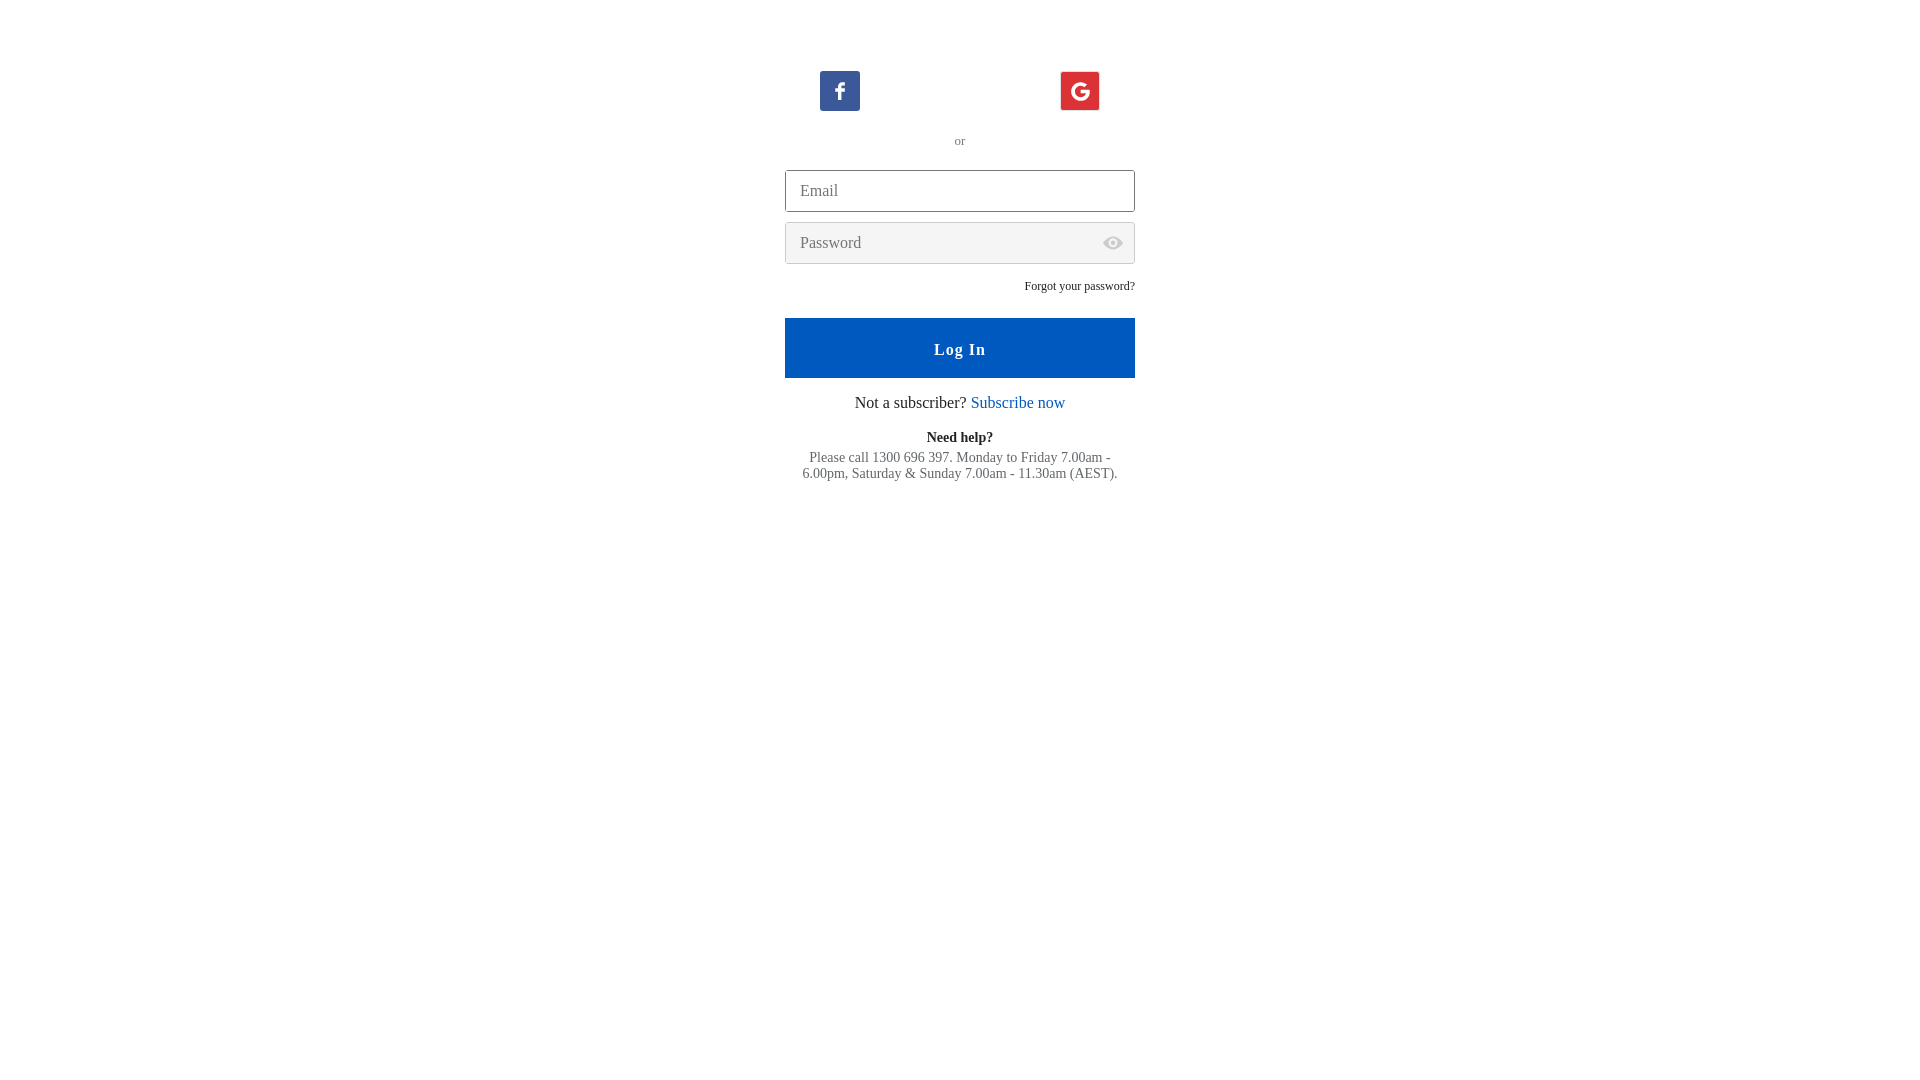  Describe the element at coordinates (960, 348) in the screenshot. I see `Log In` at that location.